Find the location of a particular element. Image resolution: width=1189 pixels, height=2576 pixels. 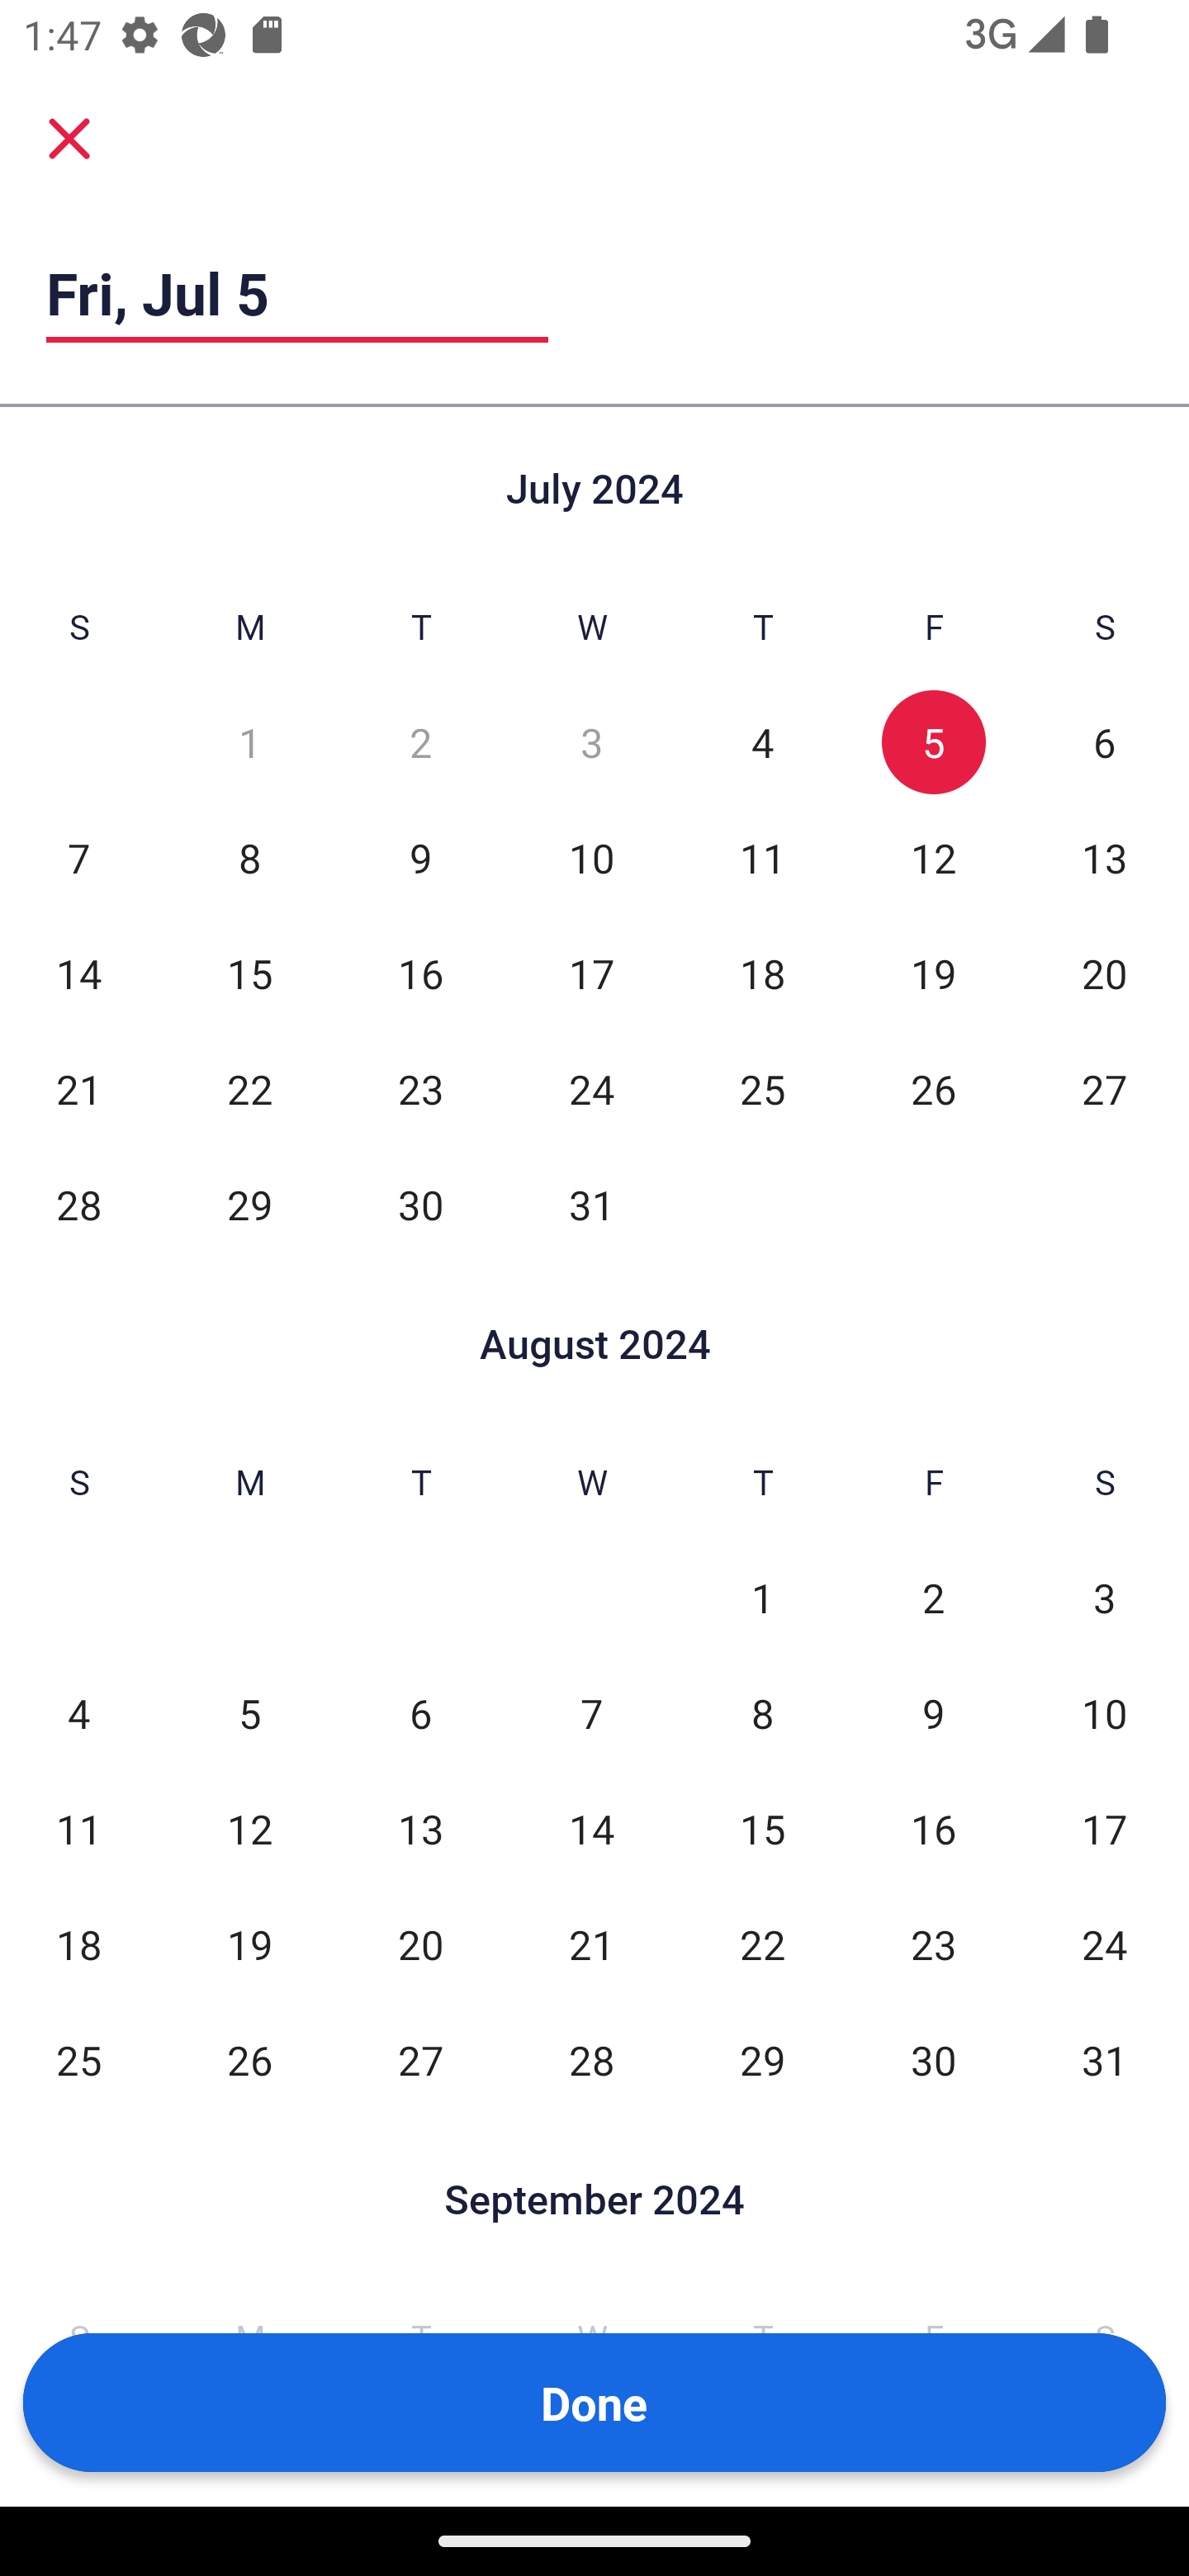

12 Mon, Aug 12, Not Selected is located at coordinates (249, 1828).